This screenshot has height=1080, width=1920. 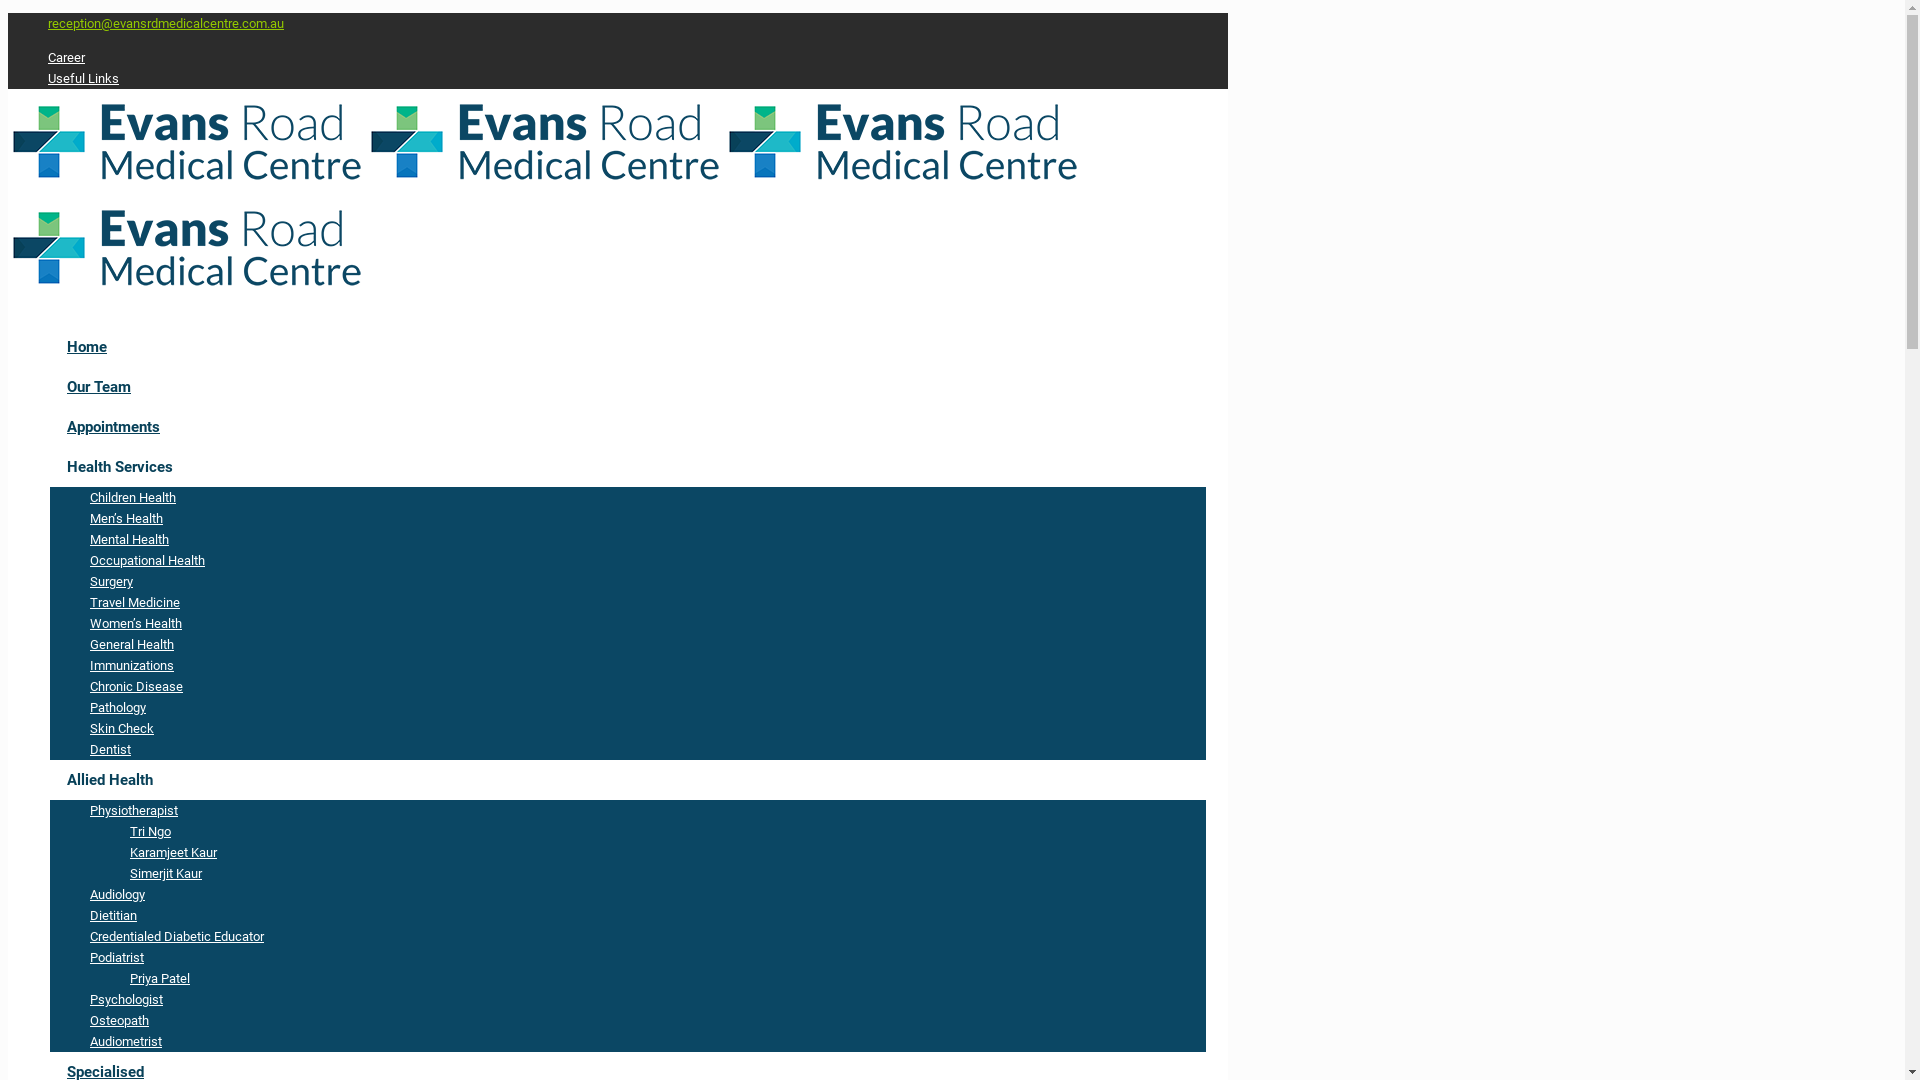 What do you see at coordinates (66, 58) in the screenshot?
I see `Career` at bounding box center [66, 58].